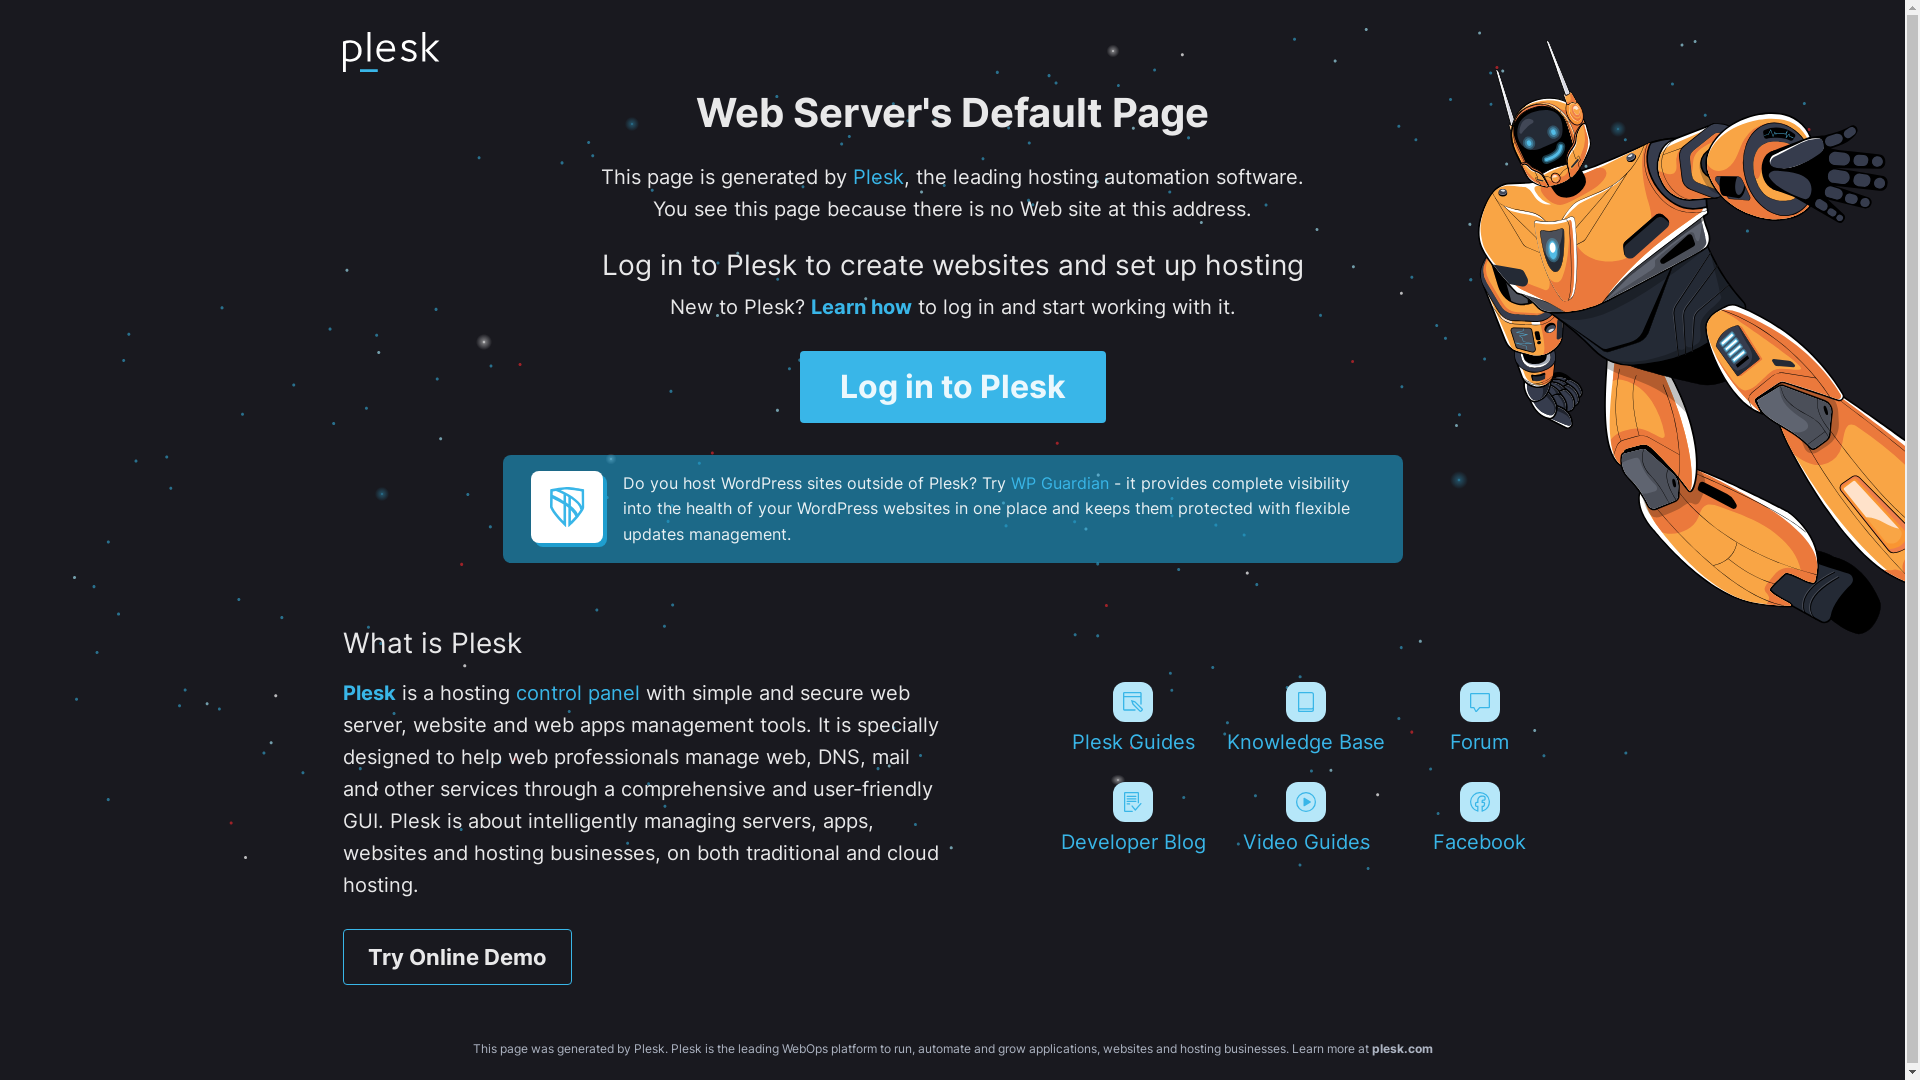 The height and width of the screenshot is (1080, 1920). I want to click on Knowledge Base, so click(1306, 718).